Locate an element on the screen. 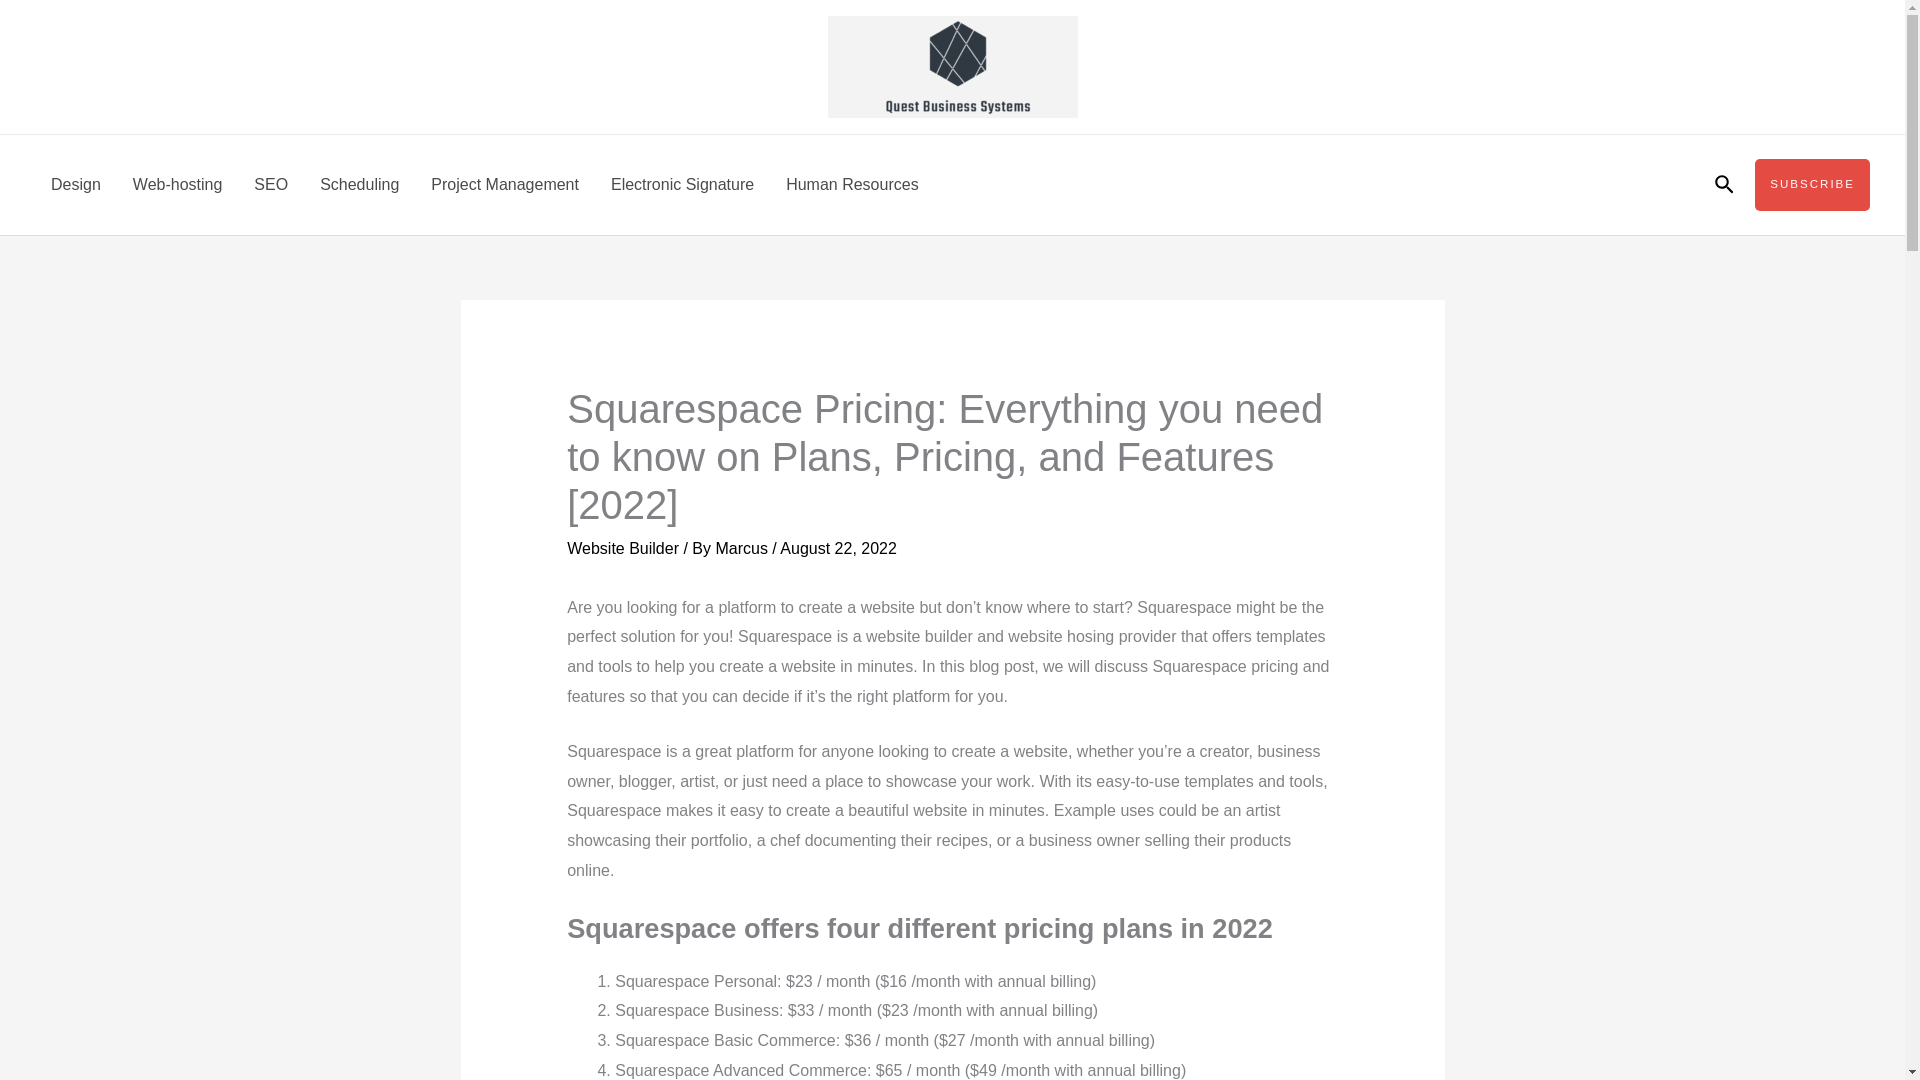  Human Resources is located at coordinates (852, 185).